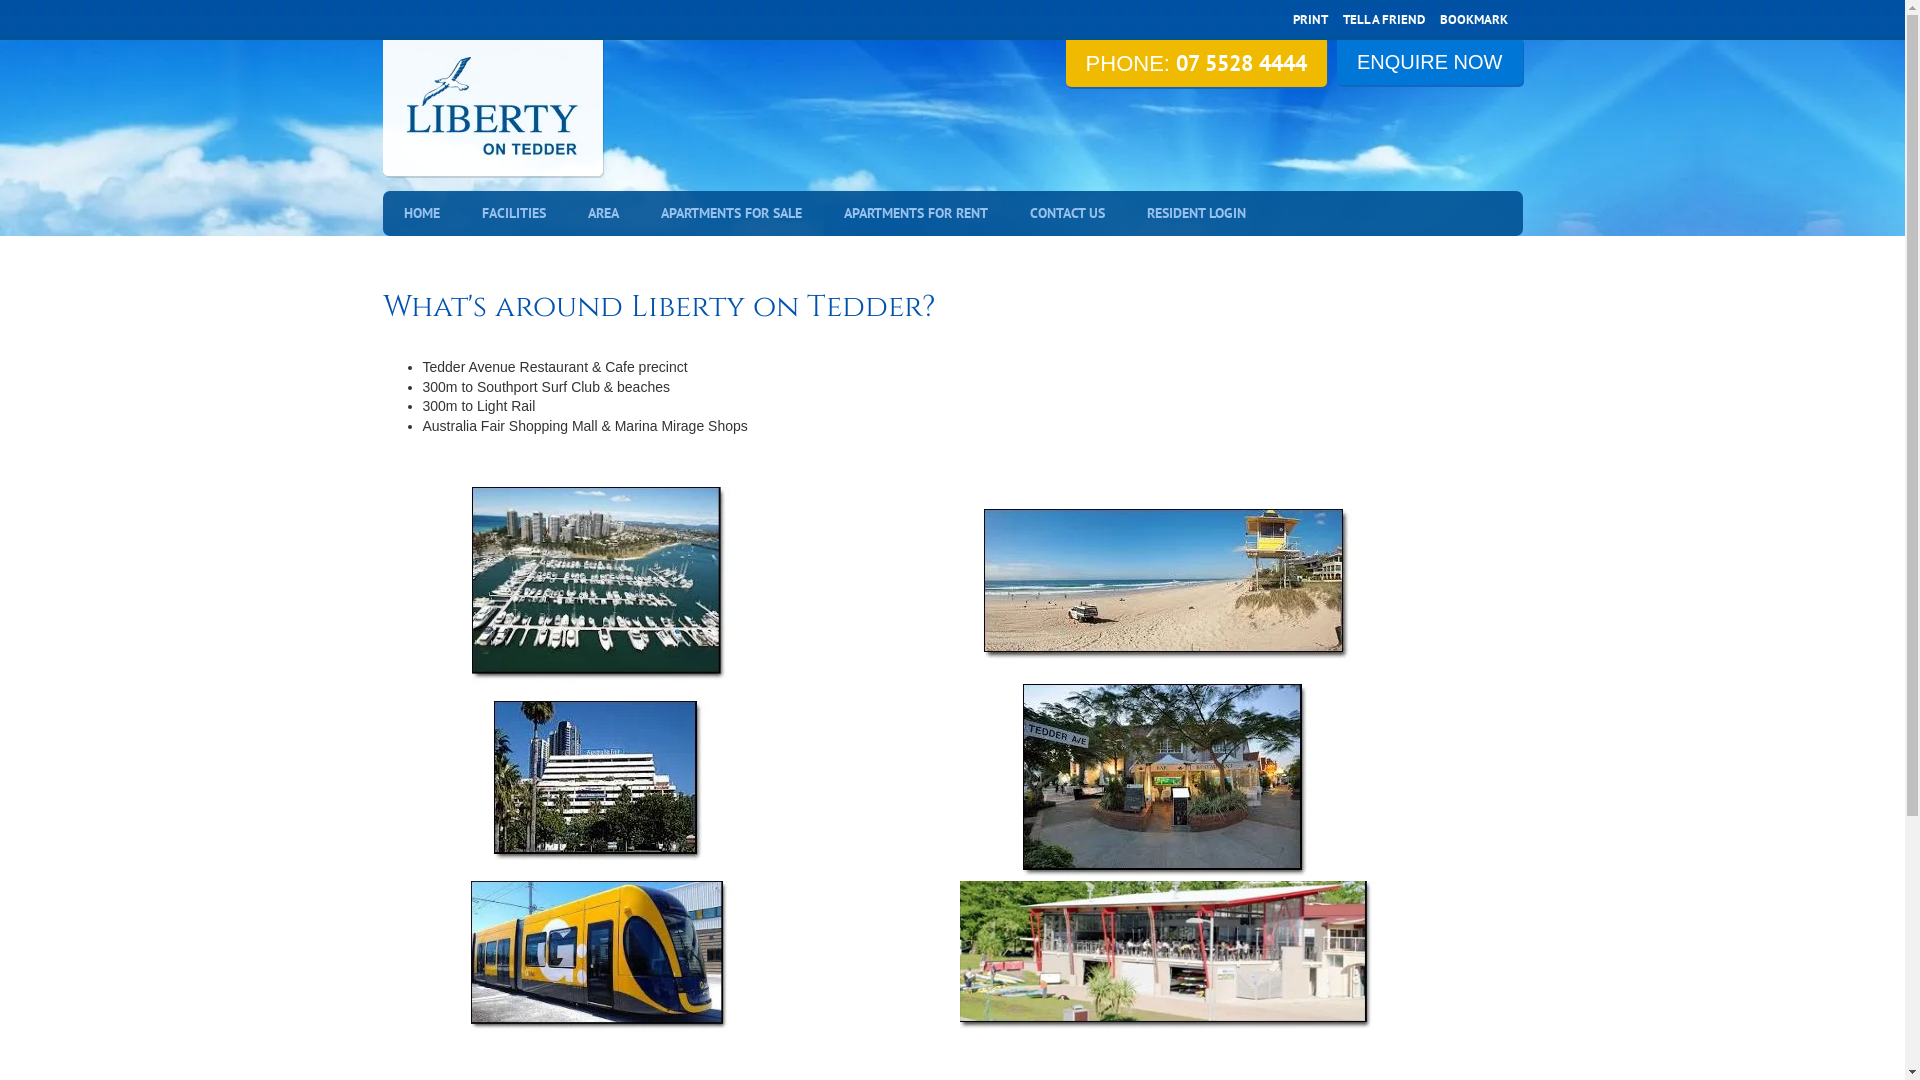 The width and height of the screenshot is (1920, 1080). What do you see at coordinates (1383, 20) in the screenshot?
I see `TELL A FRIEND` at bounding box center [1383, 20].